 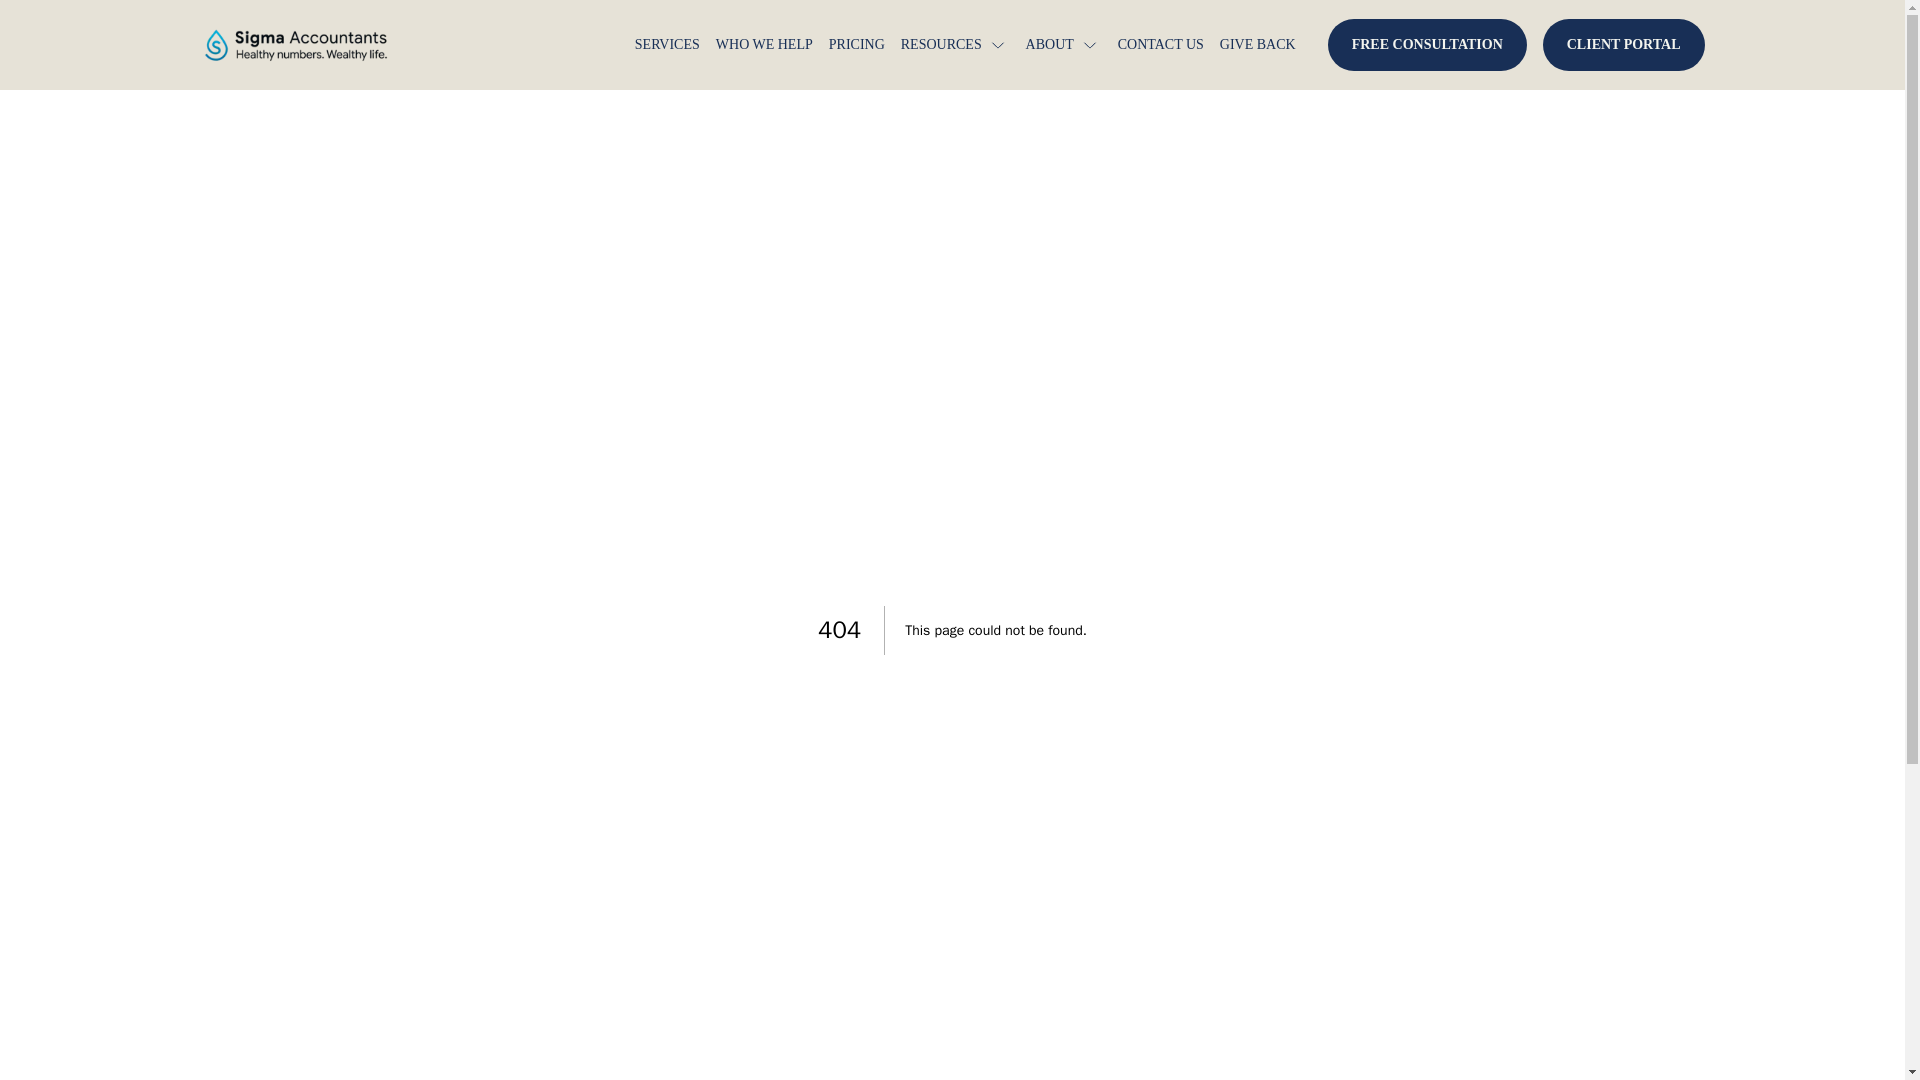 What do you see at coordinates (857, 44) in the screenshot?
I see `PRICING` at bounding box center [857, 44].